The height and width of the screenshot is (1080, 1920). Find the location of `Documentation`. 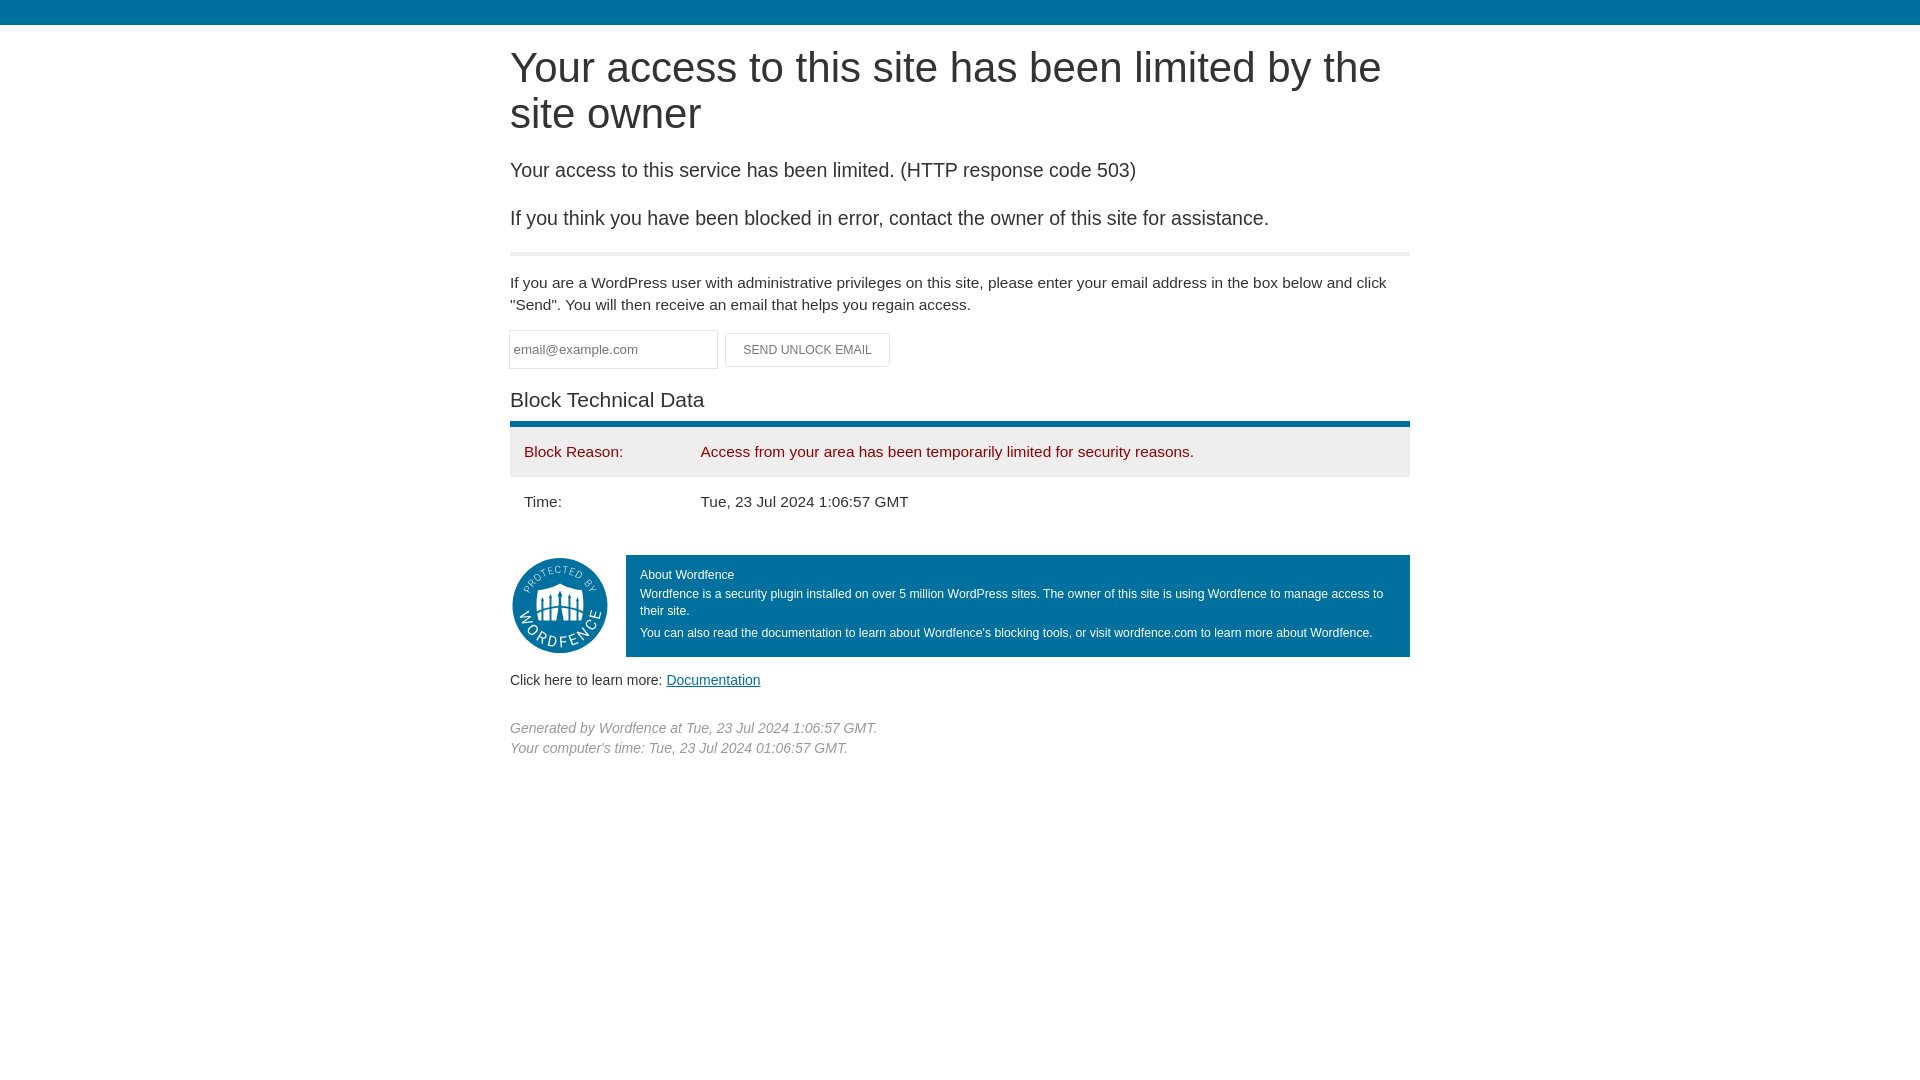

Documentation is located at coordinates (713, 679).